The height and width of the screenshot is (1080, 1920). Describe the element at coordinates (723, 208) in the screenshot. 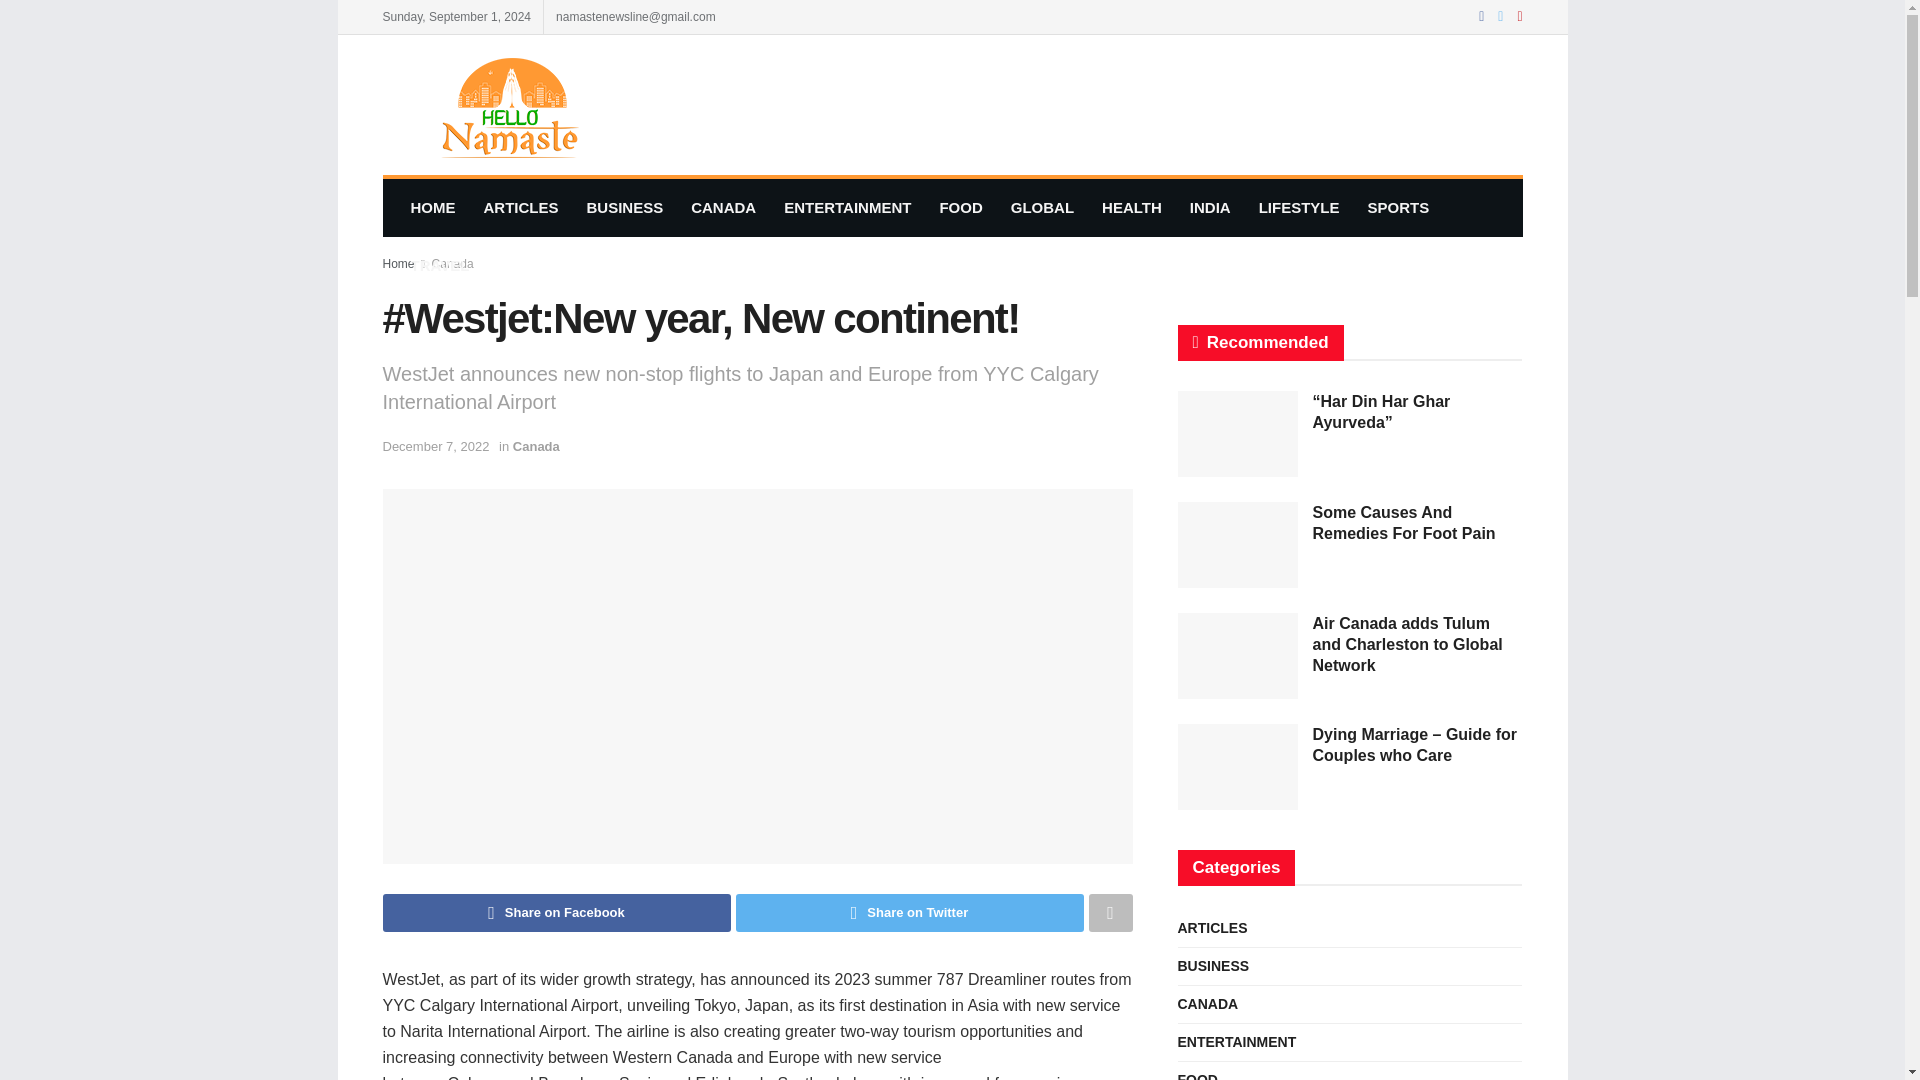

I see `CANADA` at that location.